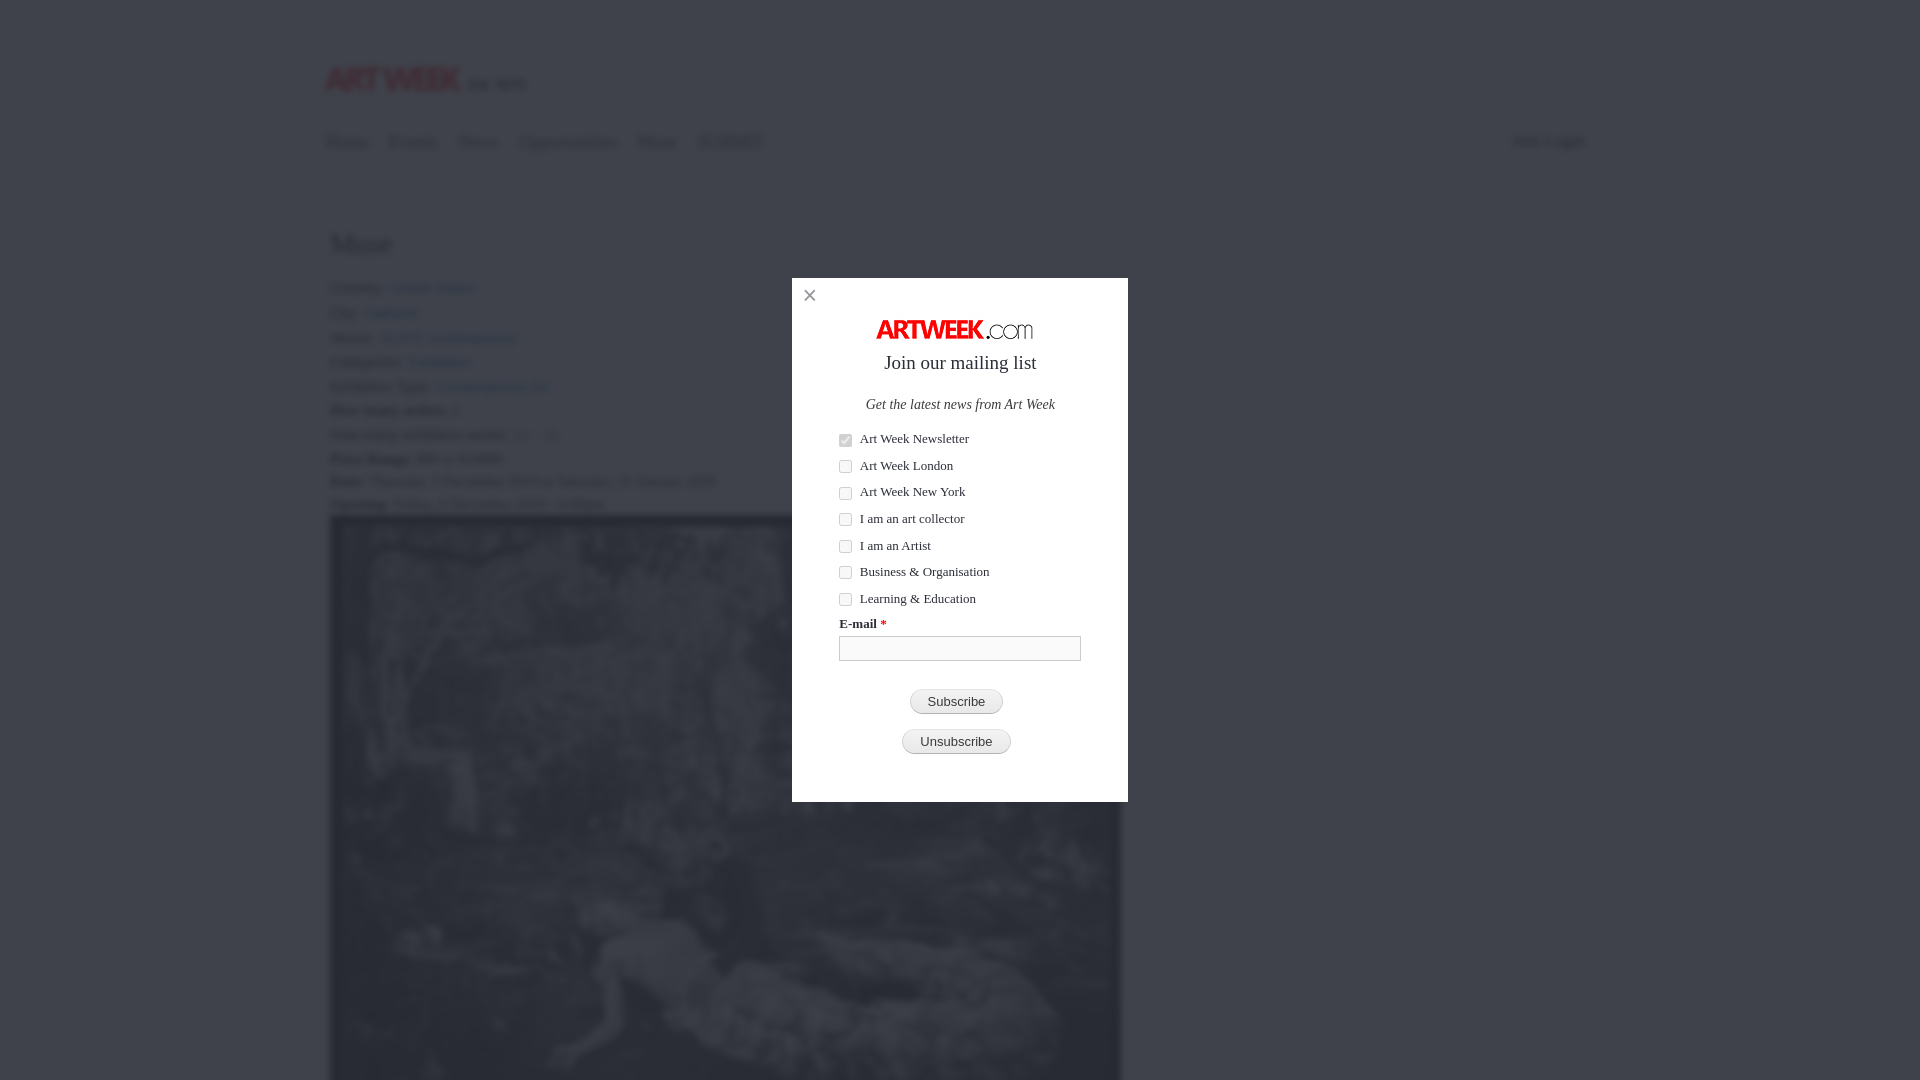  Describe the element at coordinates (846, 546) in the screenshot. I see `17787` at that location.